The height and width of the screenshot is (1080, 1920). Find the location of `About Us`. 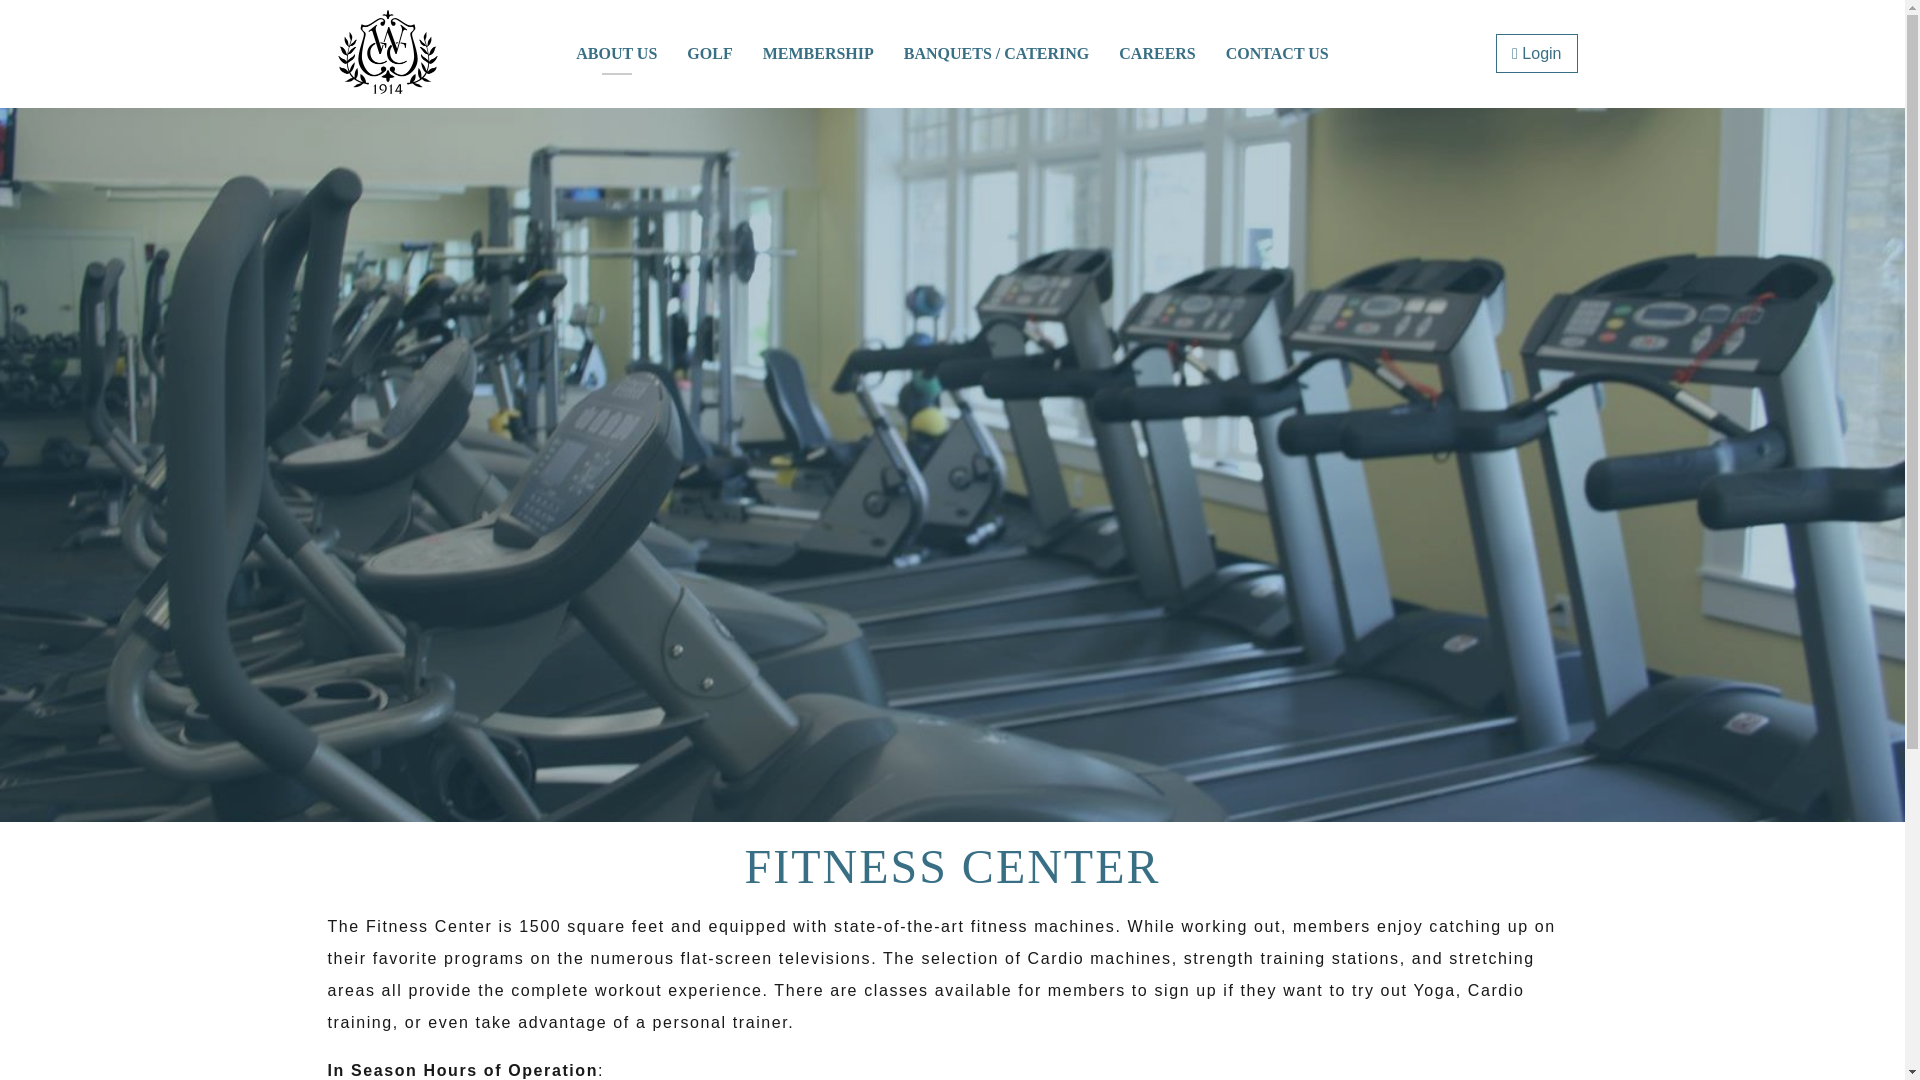

About Us is located at coordinates (616, 54).